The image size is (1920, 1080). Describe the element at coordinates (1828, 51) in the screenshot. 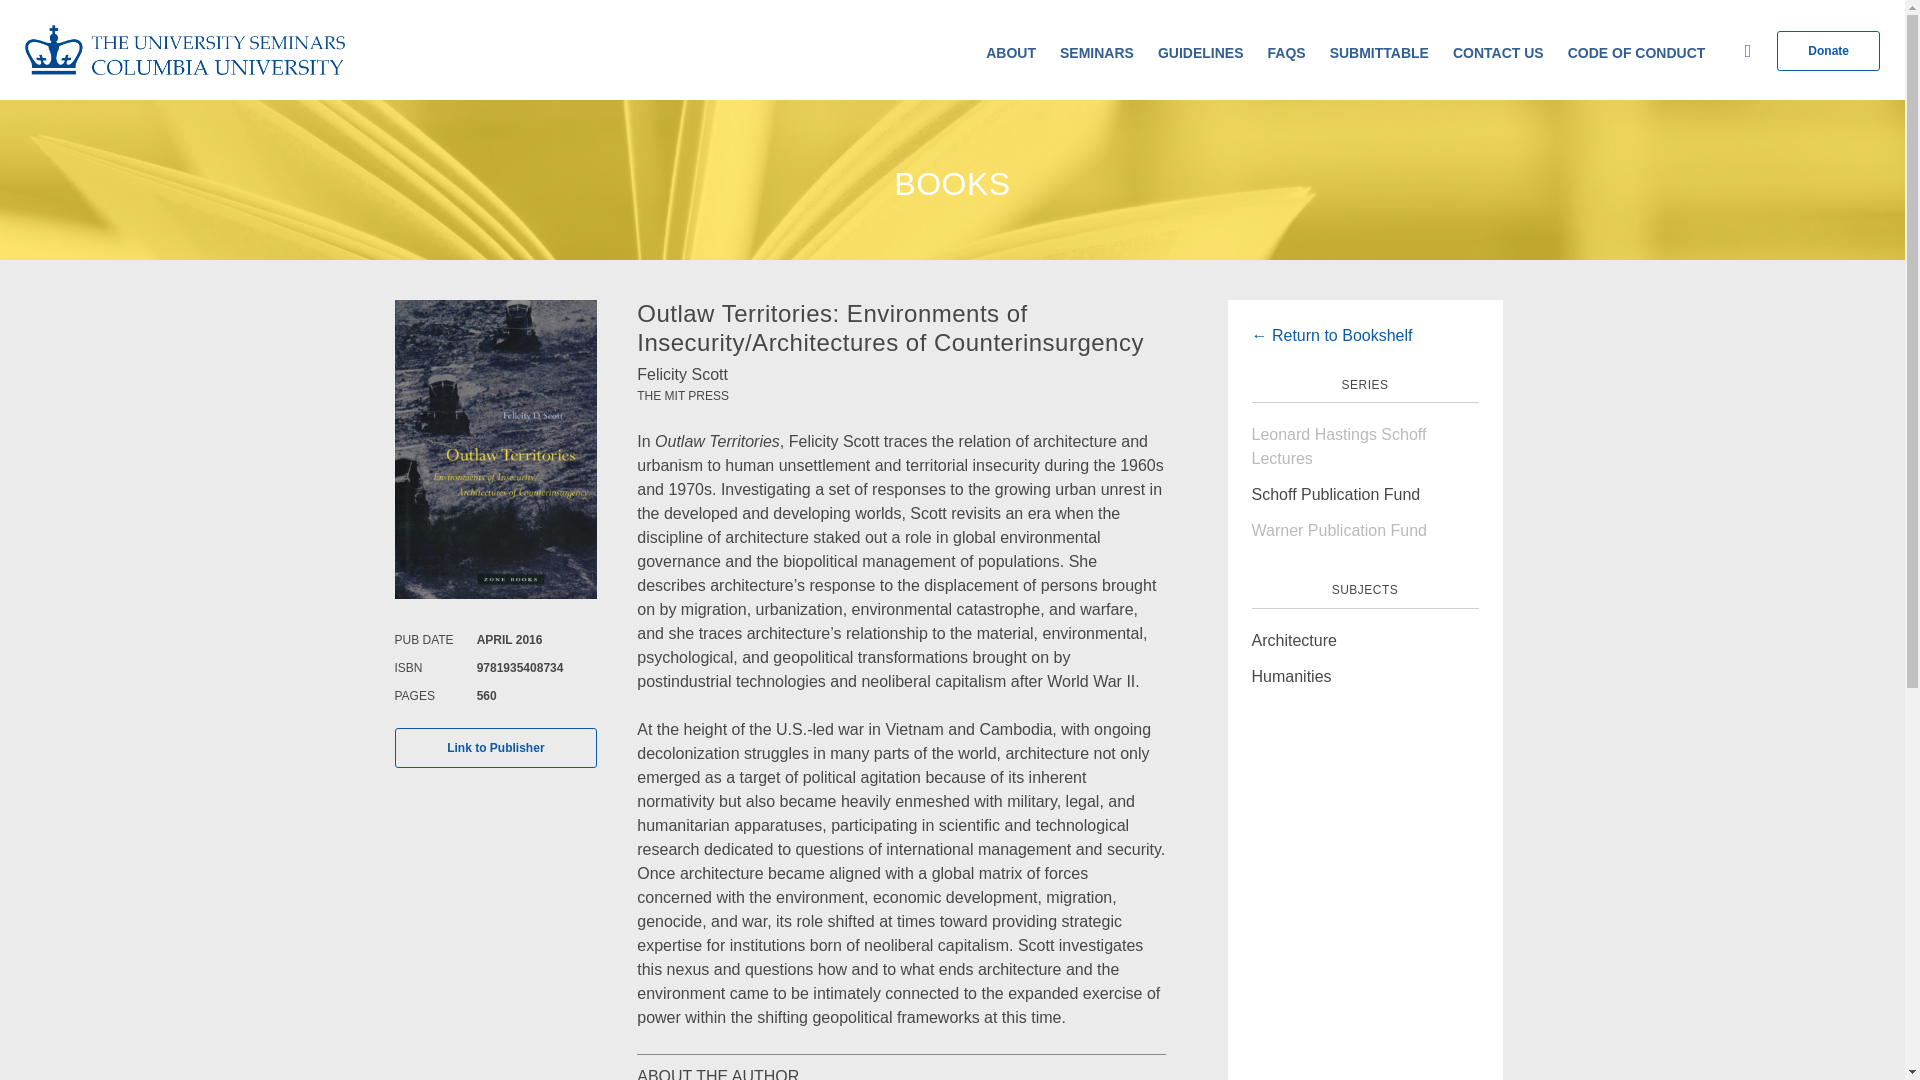

I see `Donate` at that location.